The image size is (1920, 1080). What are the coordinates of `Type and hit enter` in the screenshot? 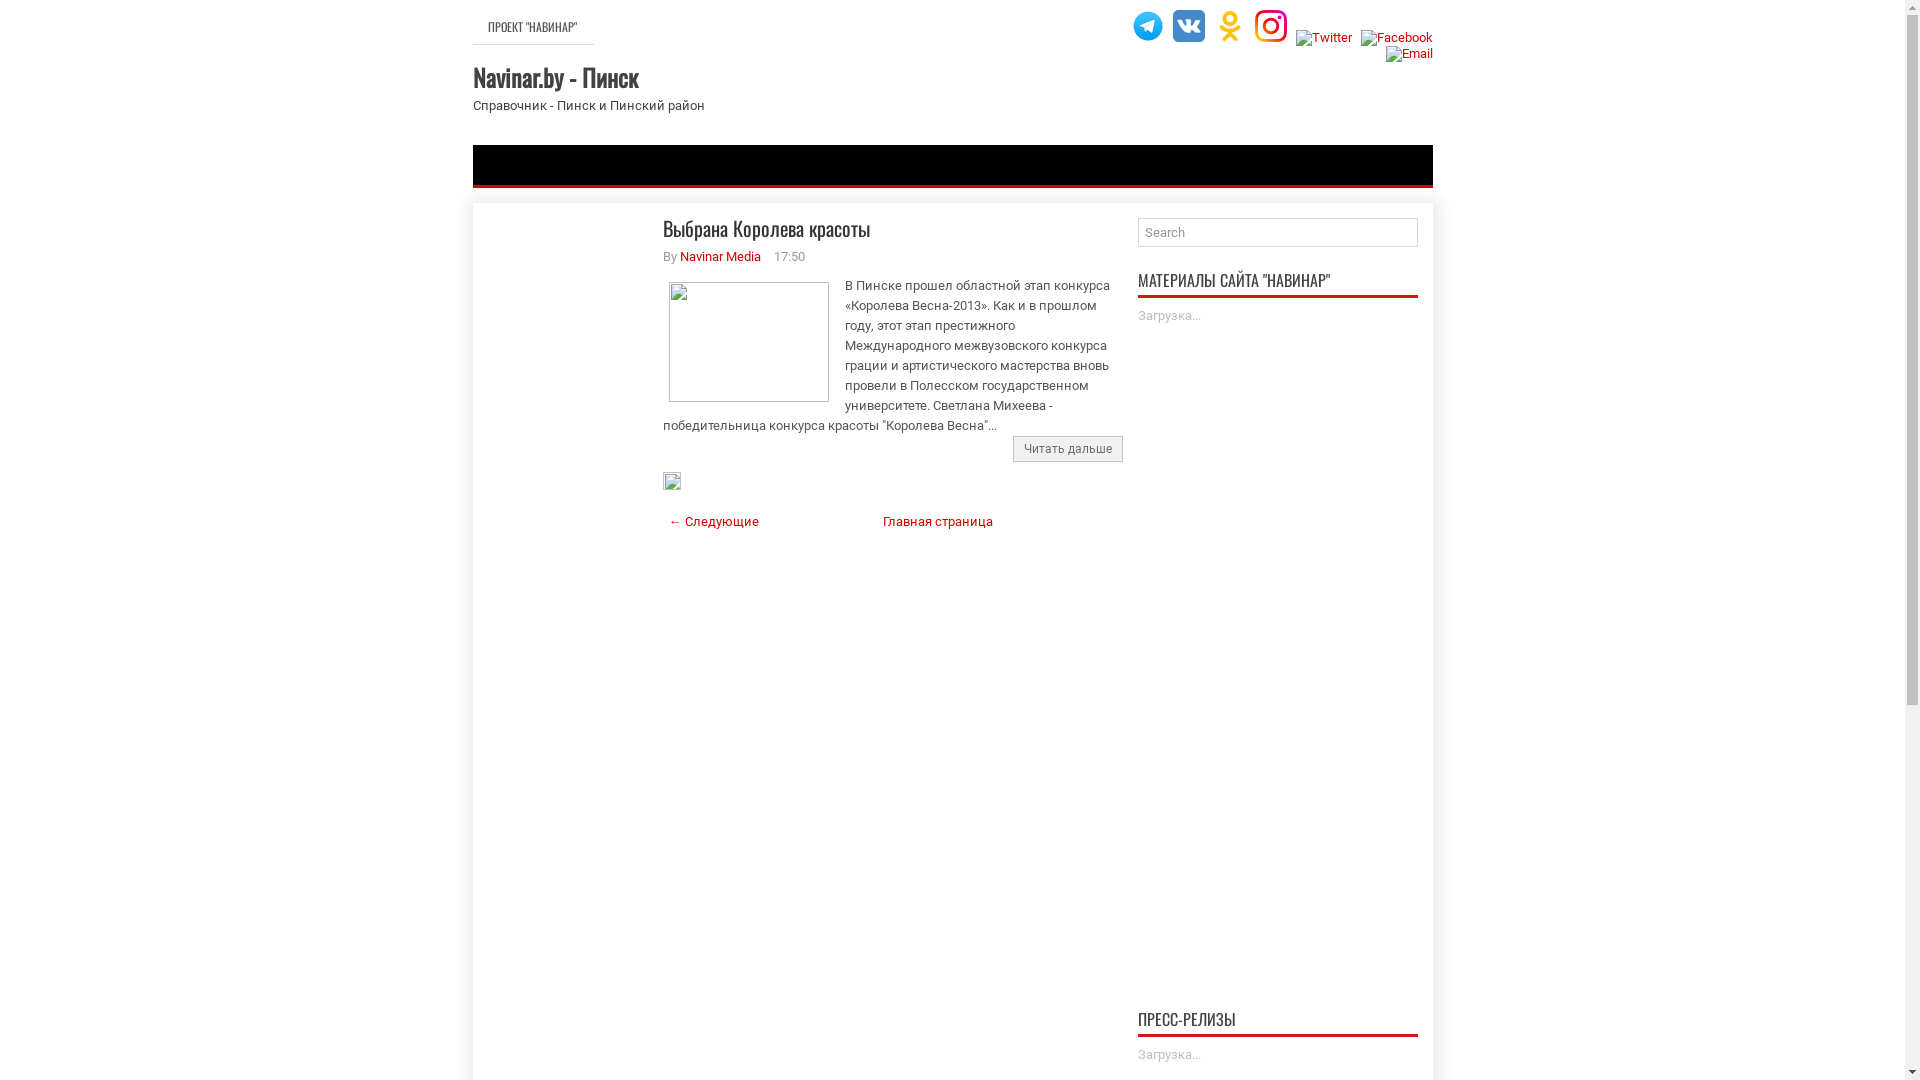 It's located at (1278, 232).